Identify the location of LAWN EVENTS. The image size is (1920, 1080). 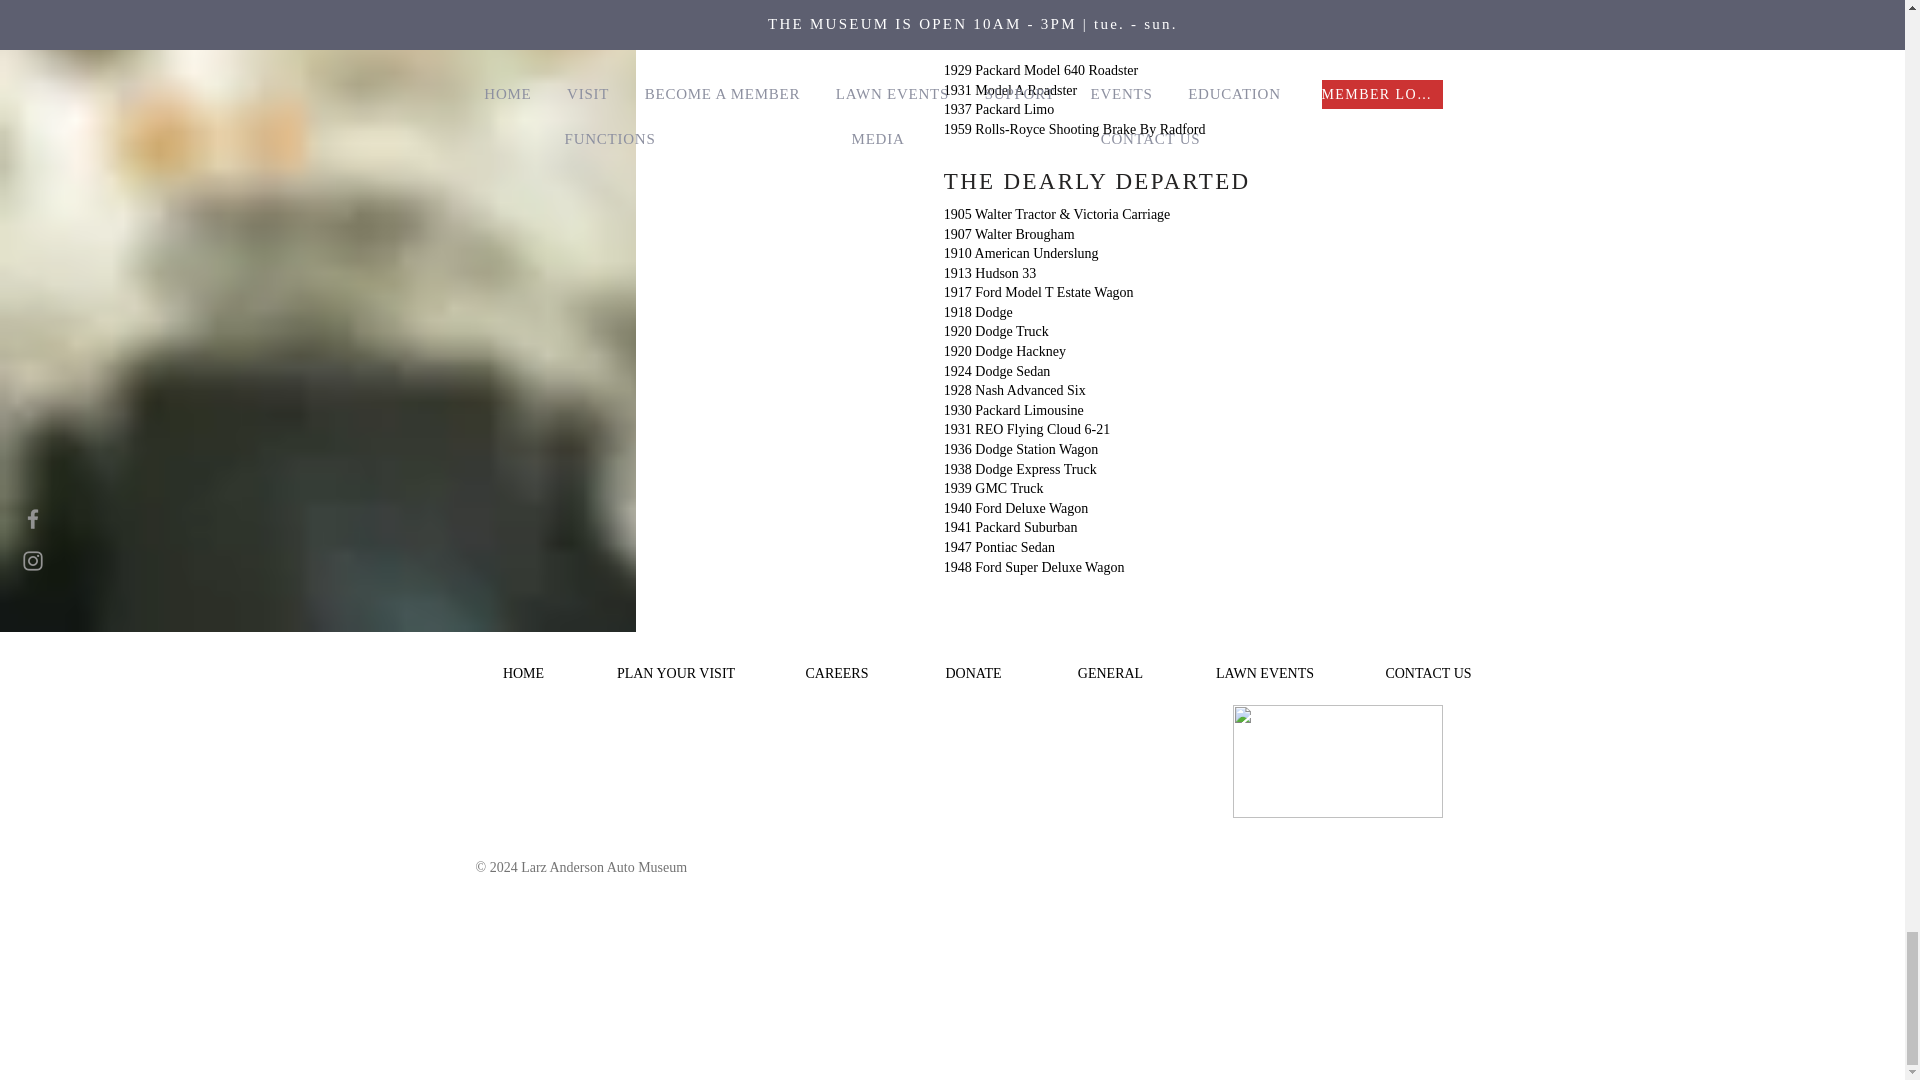
(1264, 665).